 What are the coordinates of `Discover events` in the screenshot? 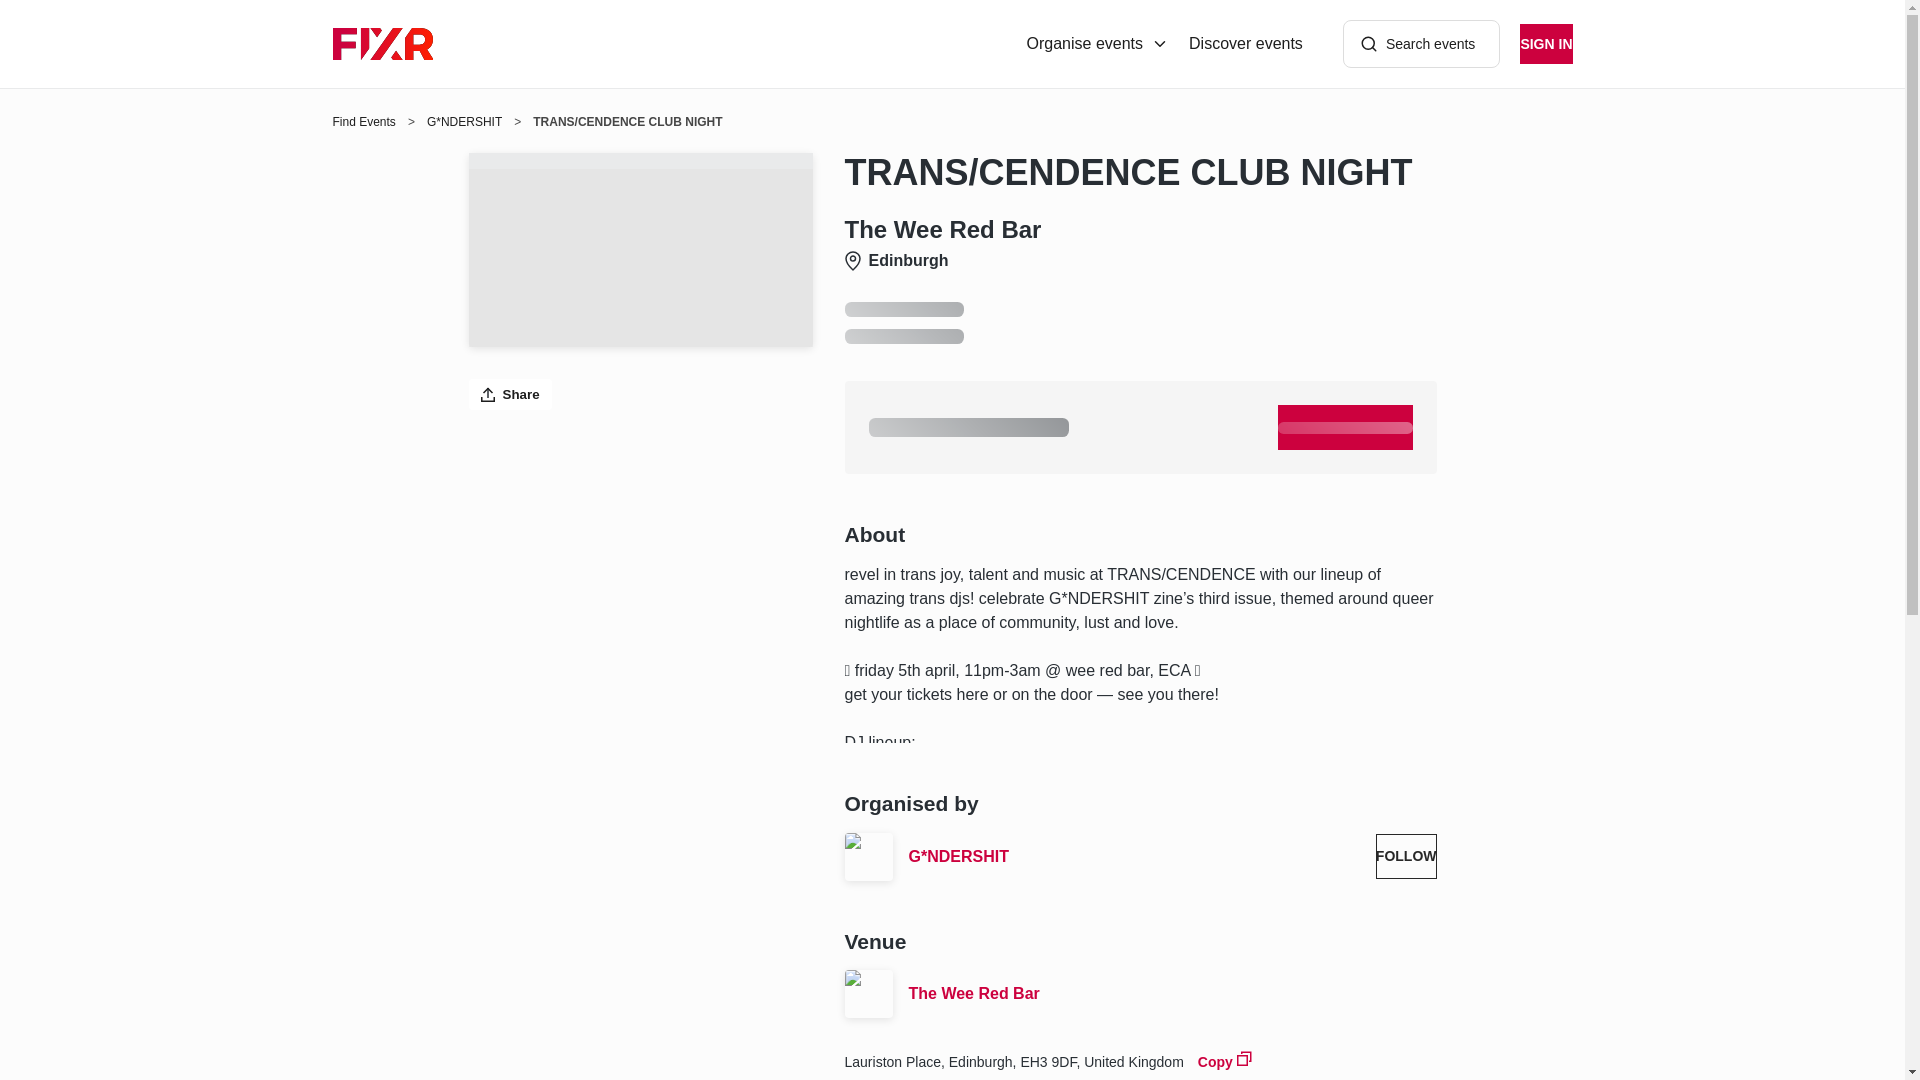 It's located at (1246, 44).